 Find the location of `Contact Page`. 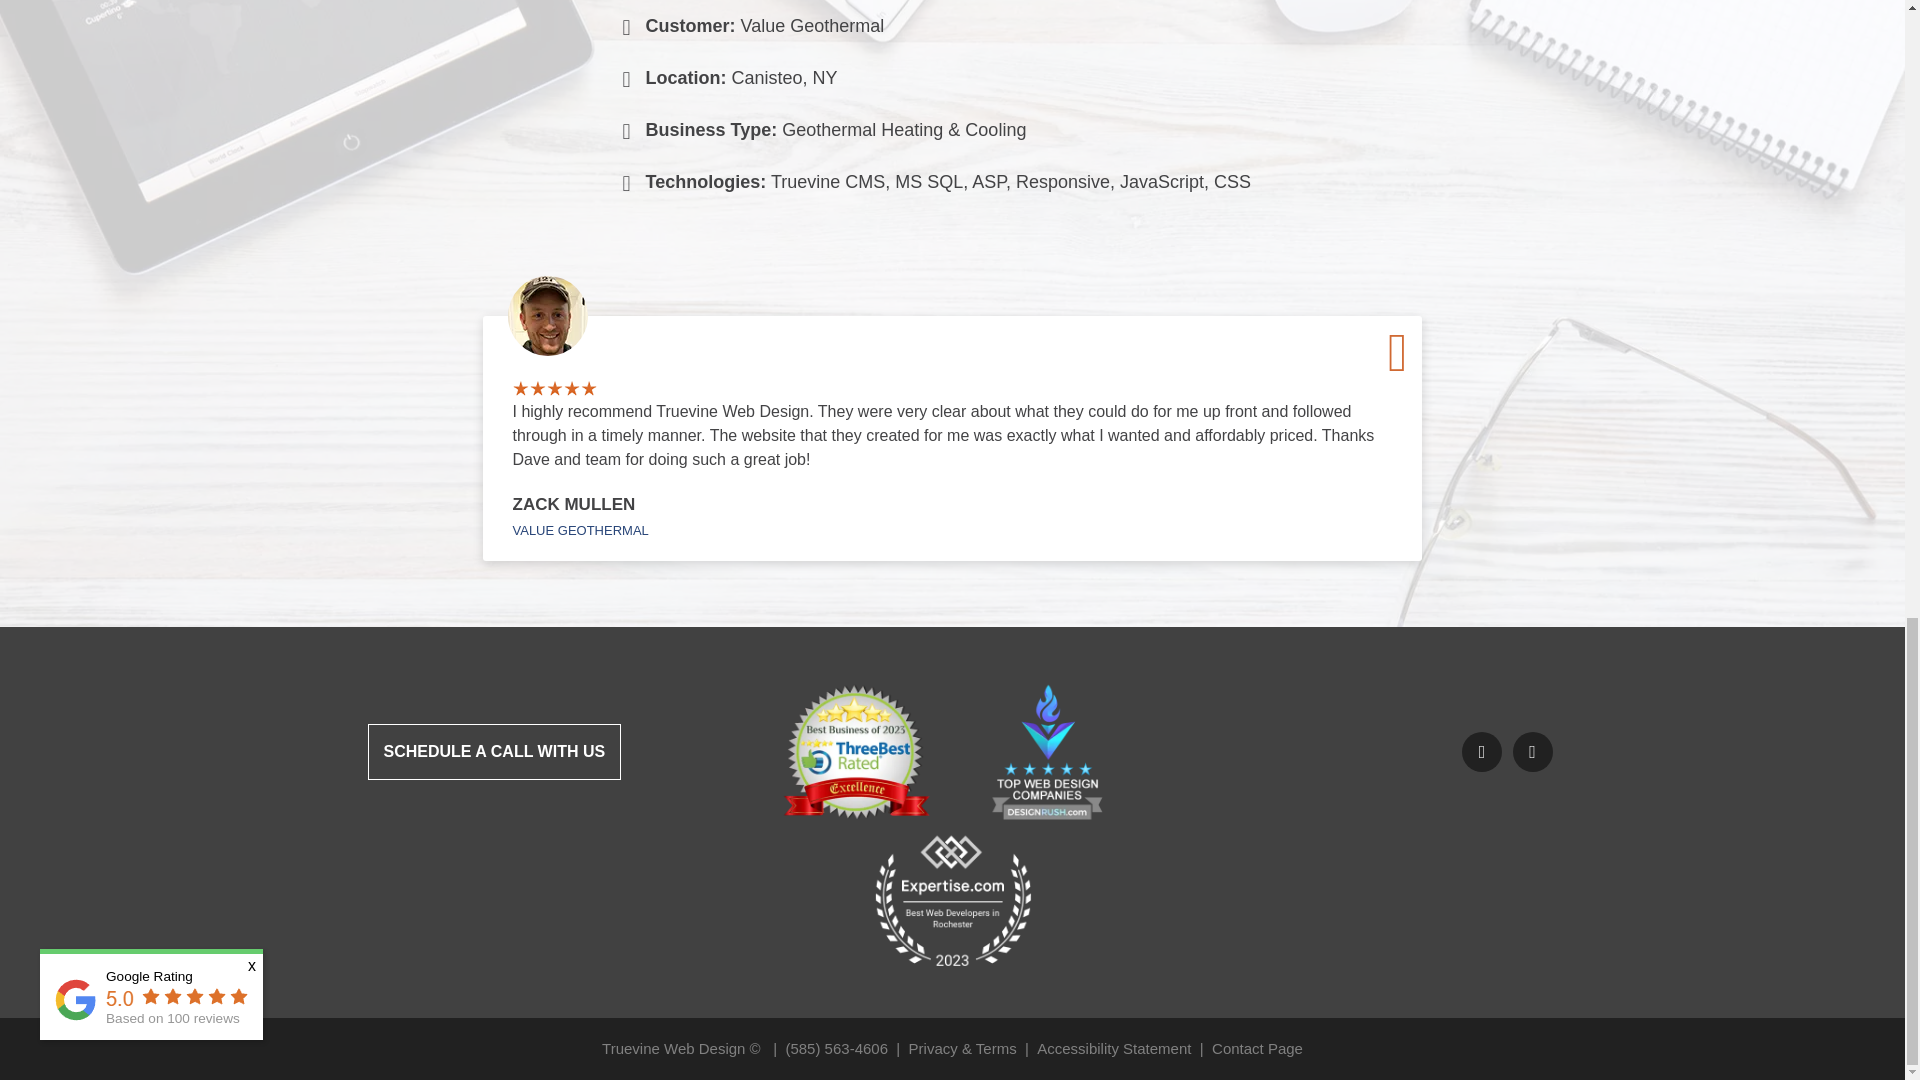

Contact Page is located at coordinates (1257, 1048).